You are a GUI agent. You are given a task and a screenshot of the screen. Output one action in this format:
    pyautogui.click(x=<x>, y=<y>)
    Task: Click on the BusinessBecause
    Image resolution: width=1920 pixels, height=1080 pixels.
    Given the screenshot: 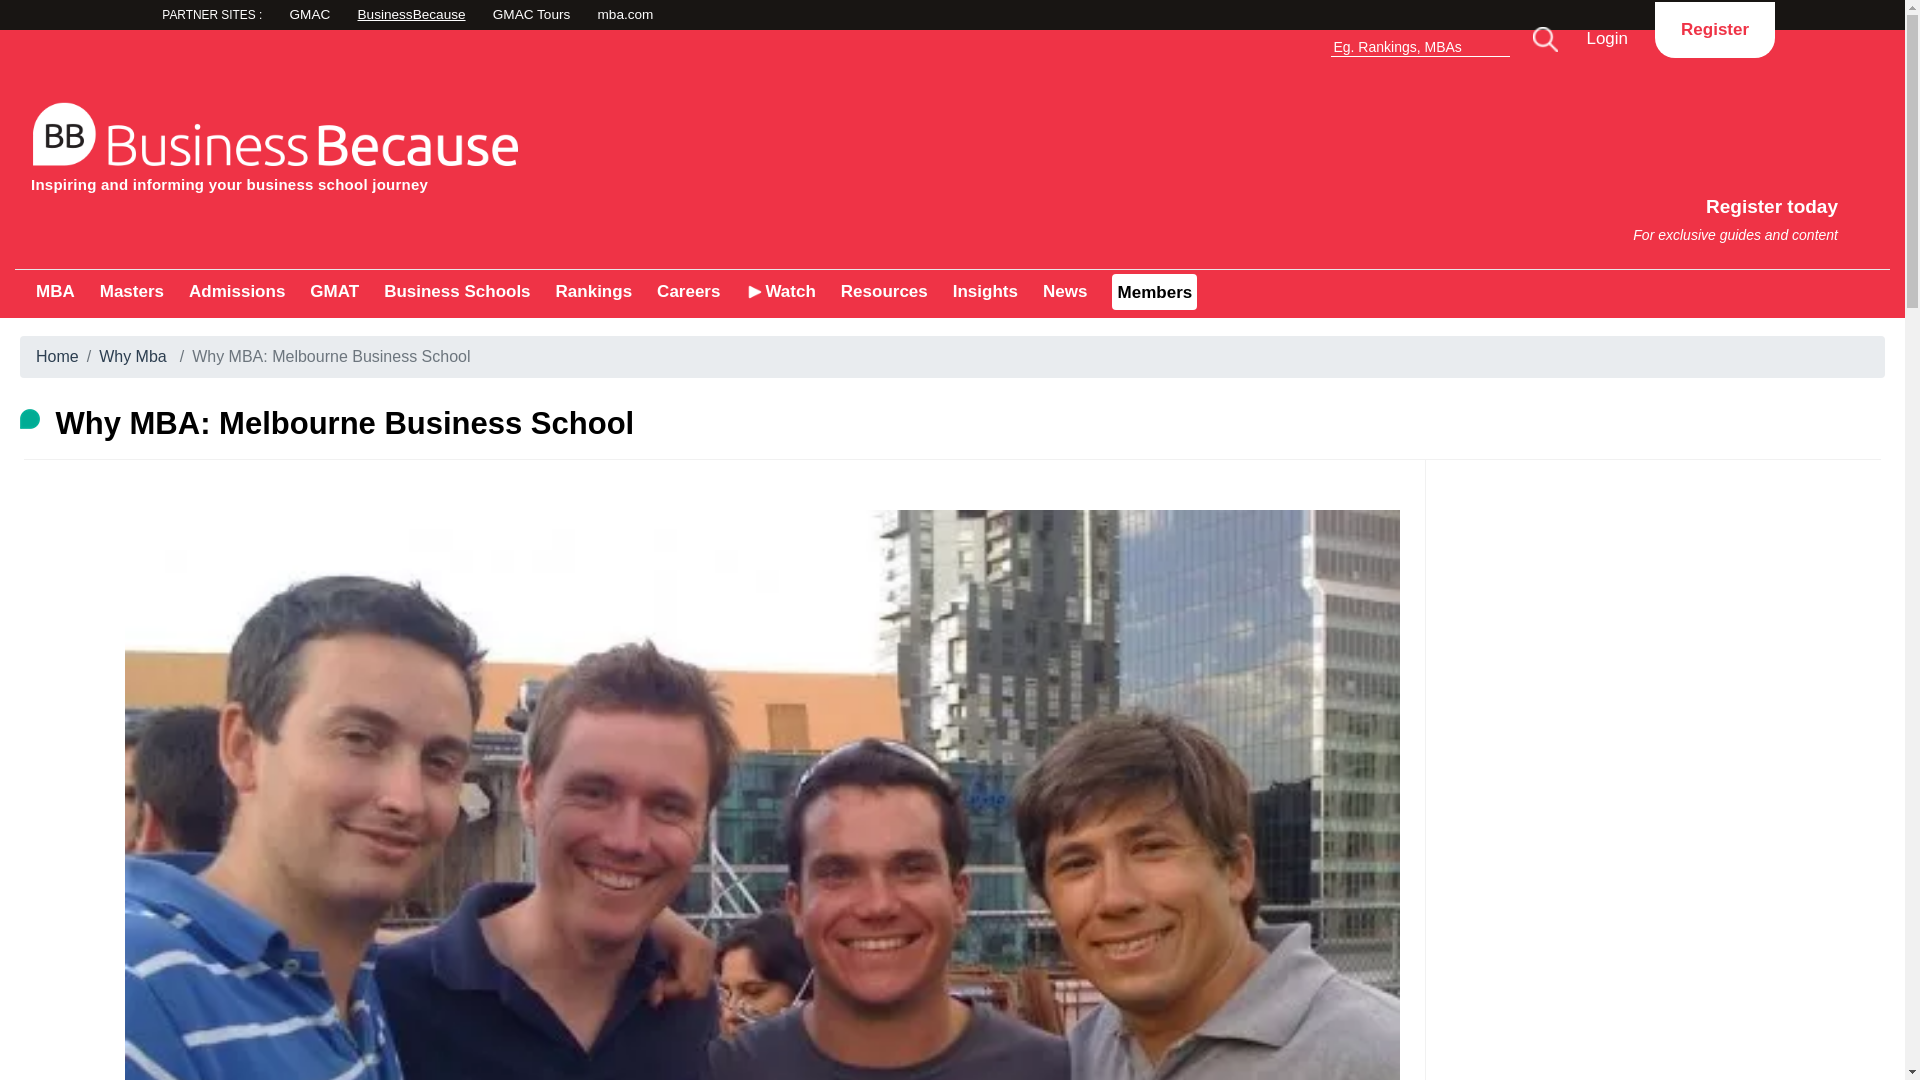 What is the action you would take?
    pyautogui.click(x=249, y=17)
    